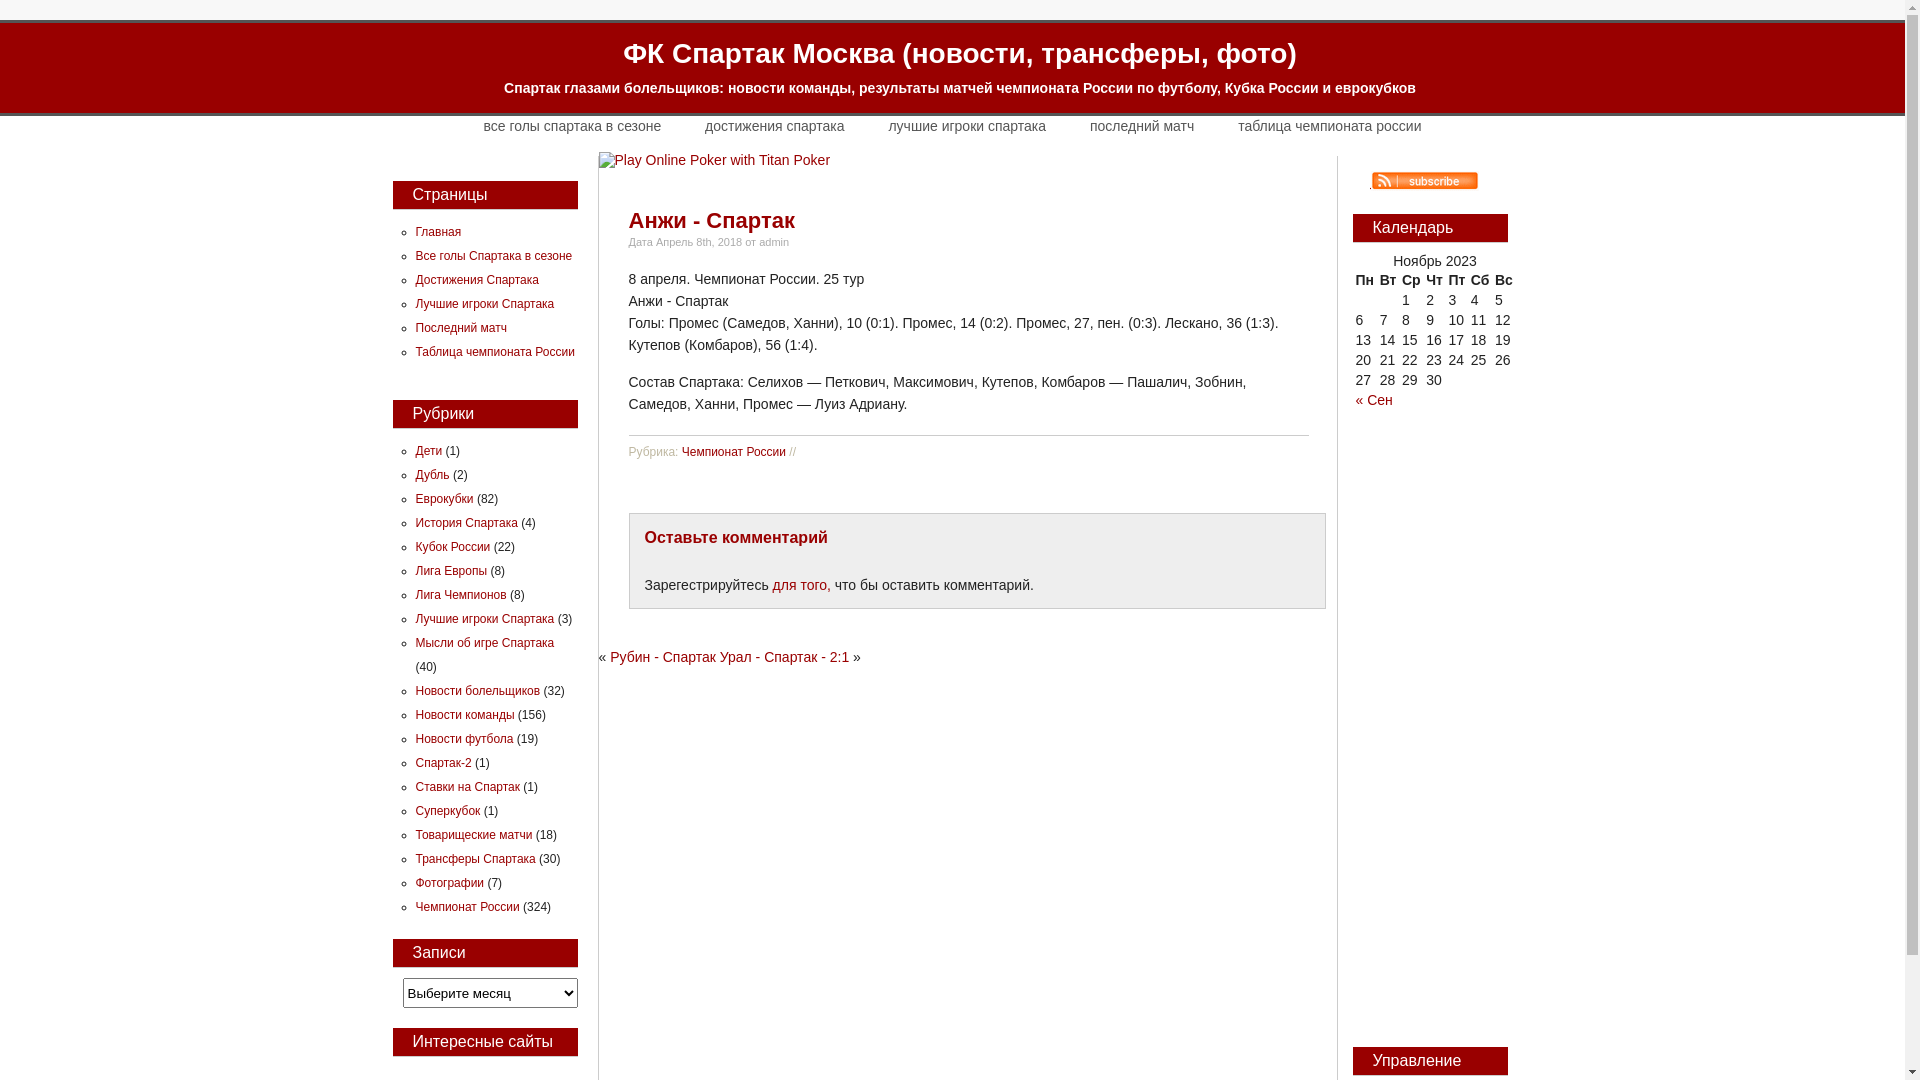  Describe the element at coordinates (1428, 737) in the screenshot. I see `Advertisement` at that location.